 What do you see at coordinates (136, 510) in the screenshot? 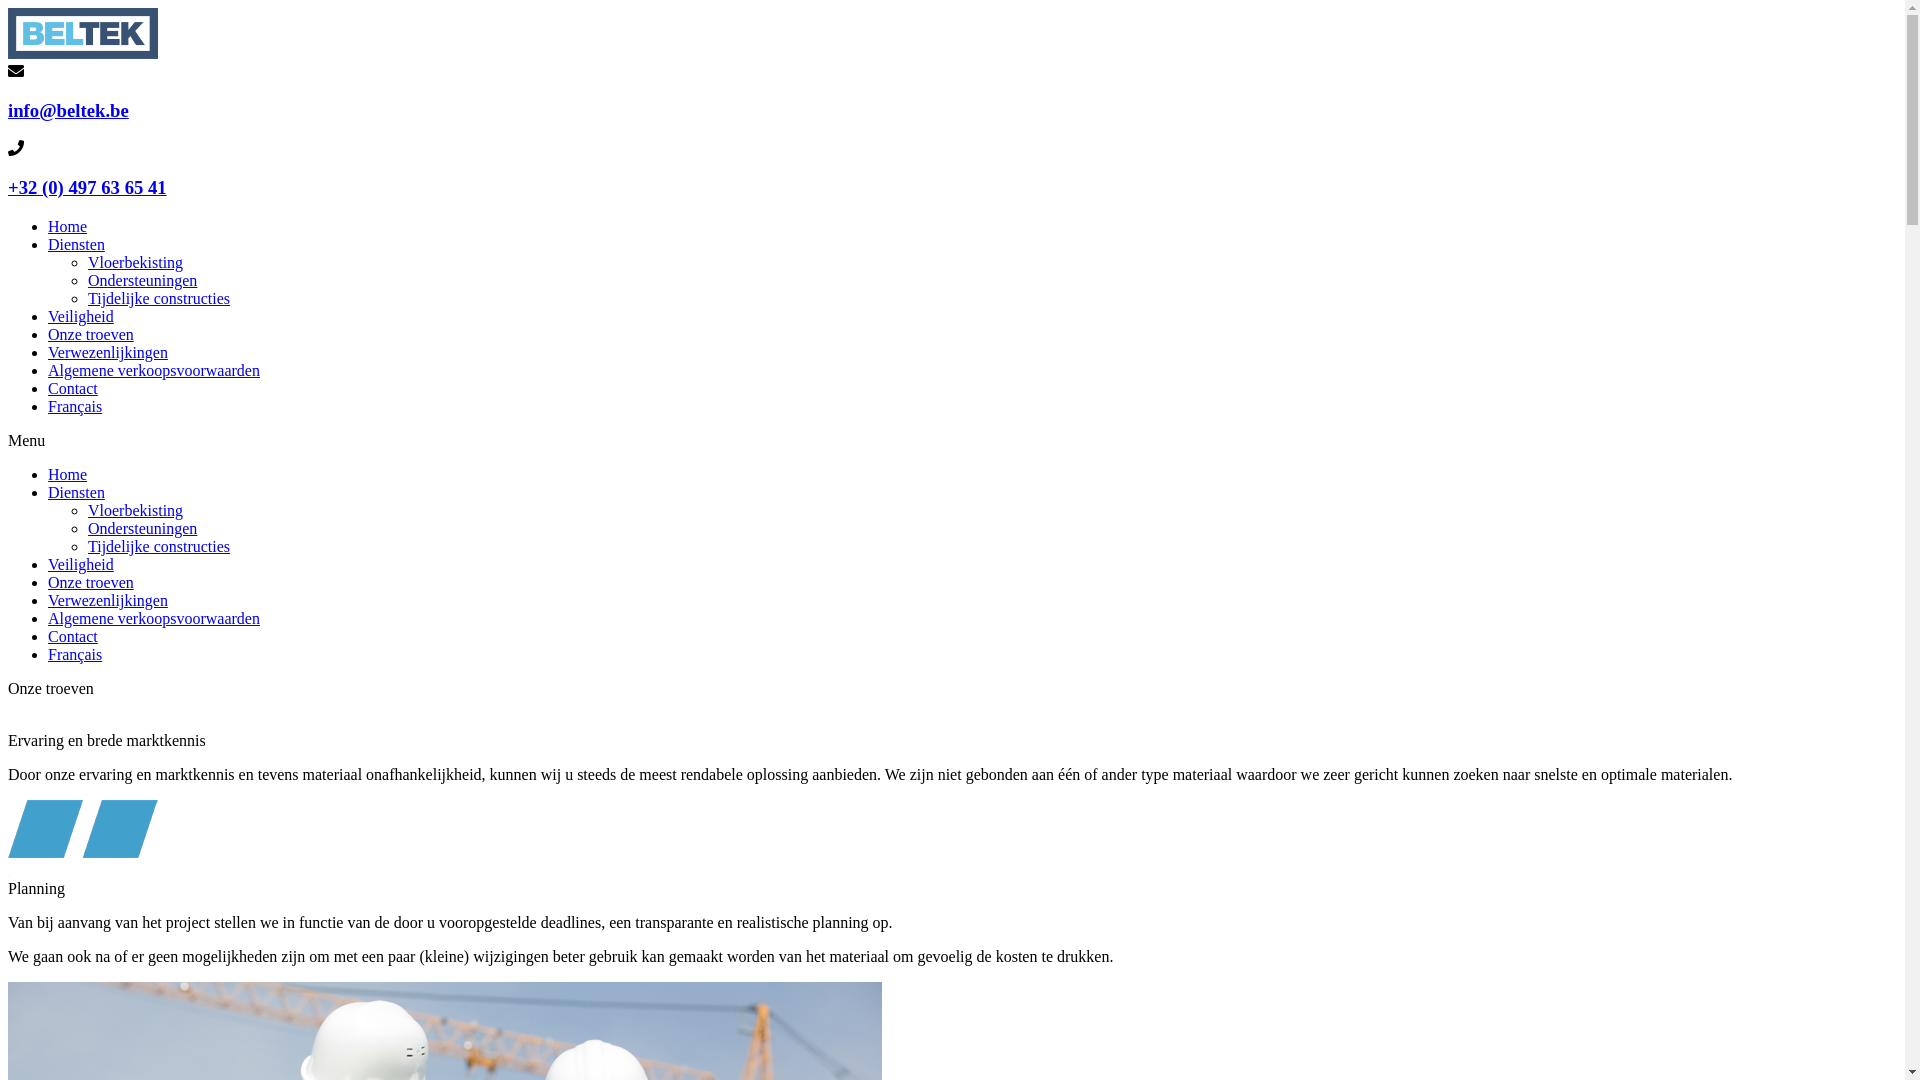
I see `Vloerbekisting` at bounding box center [136, 510].